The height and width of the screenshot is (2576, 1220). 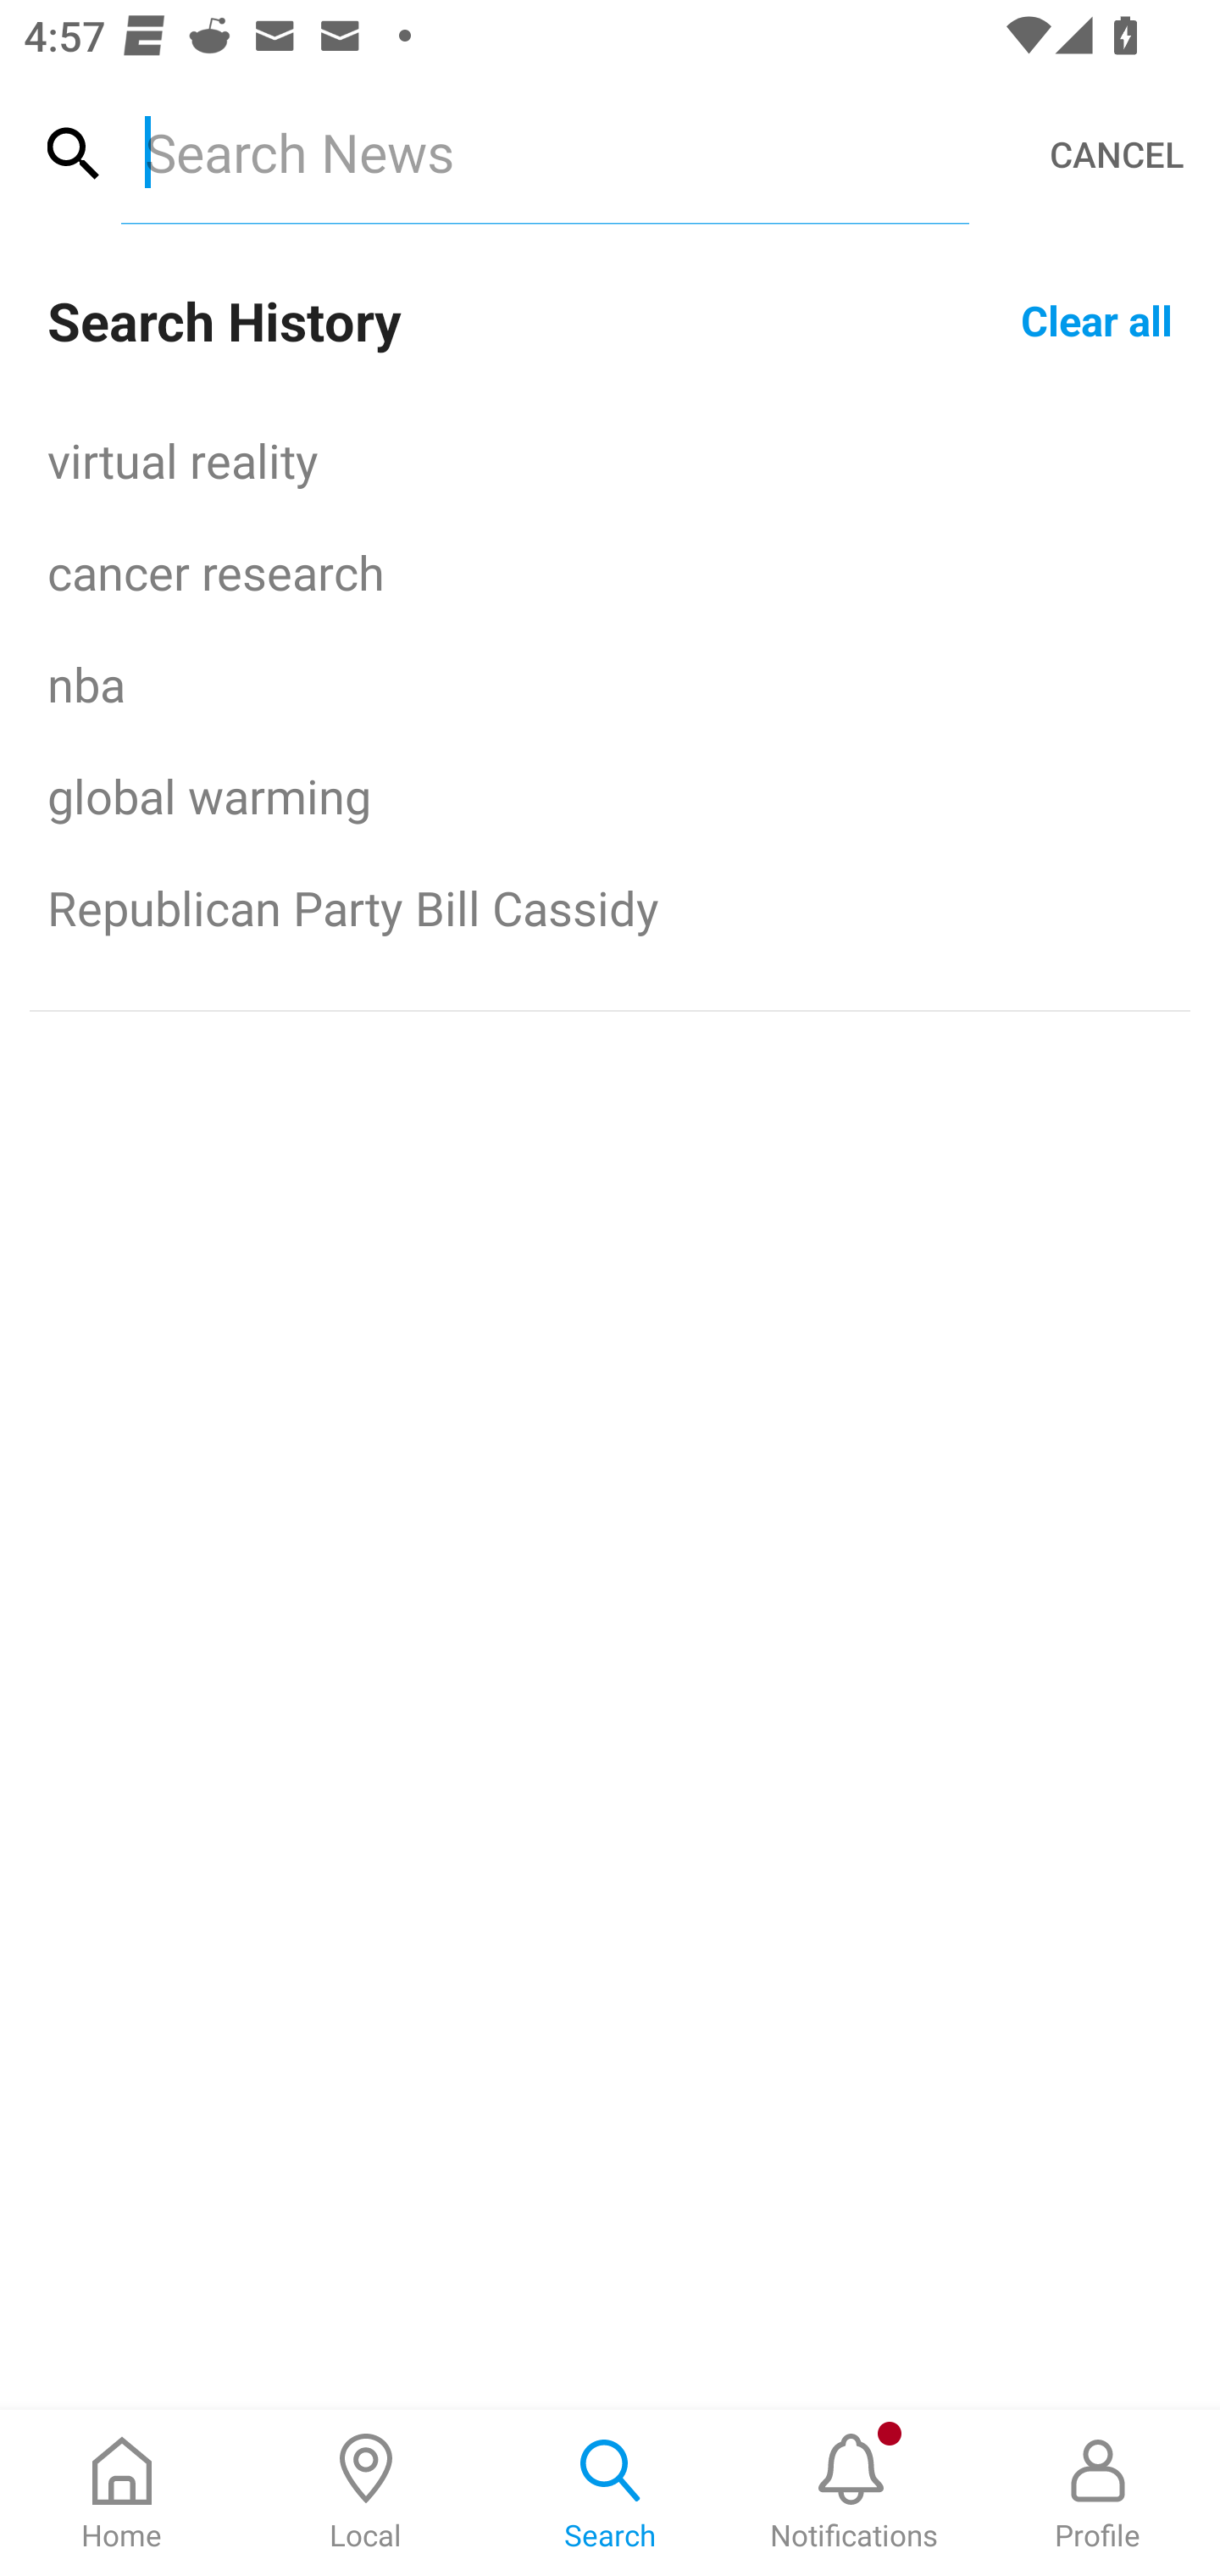 I want to click on Clear all, so click(x=1096, y=319).